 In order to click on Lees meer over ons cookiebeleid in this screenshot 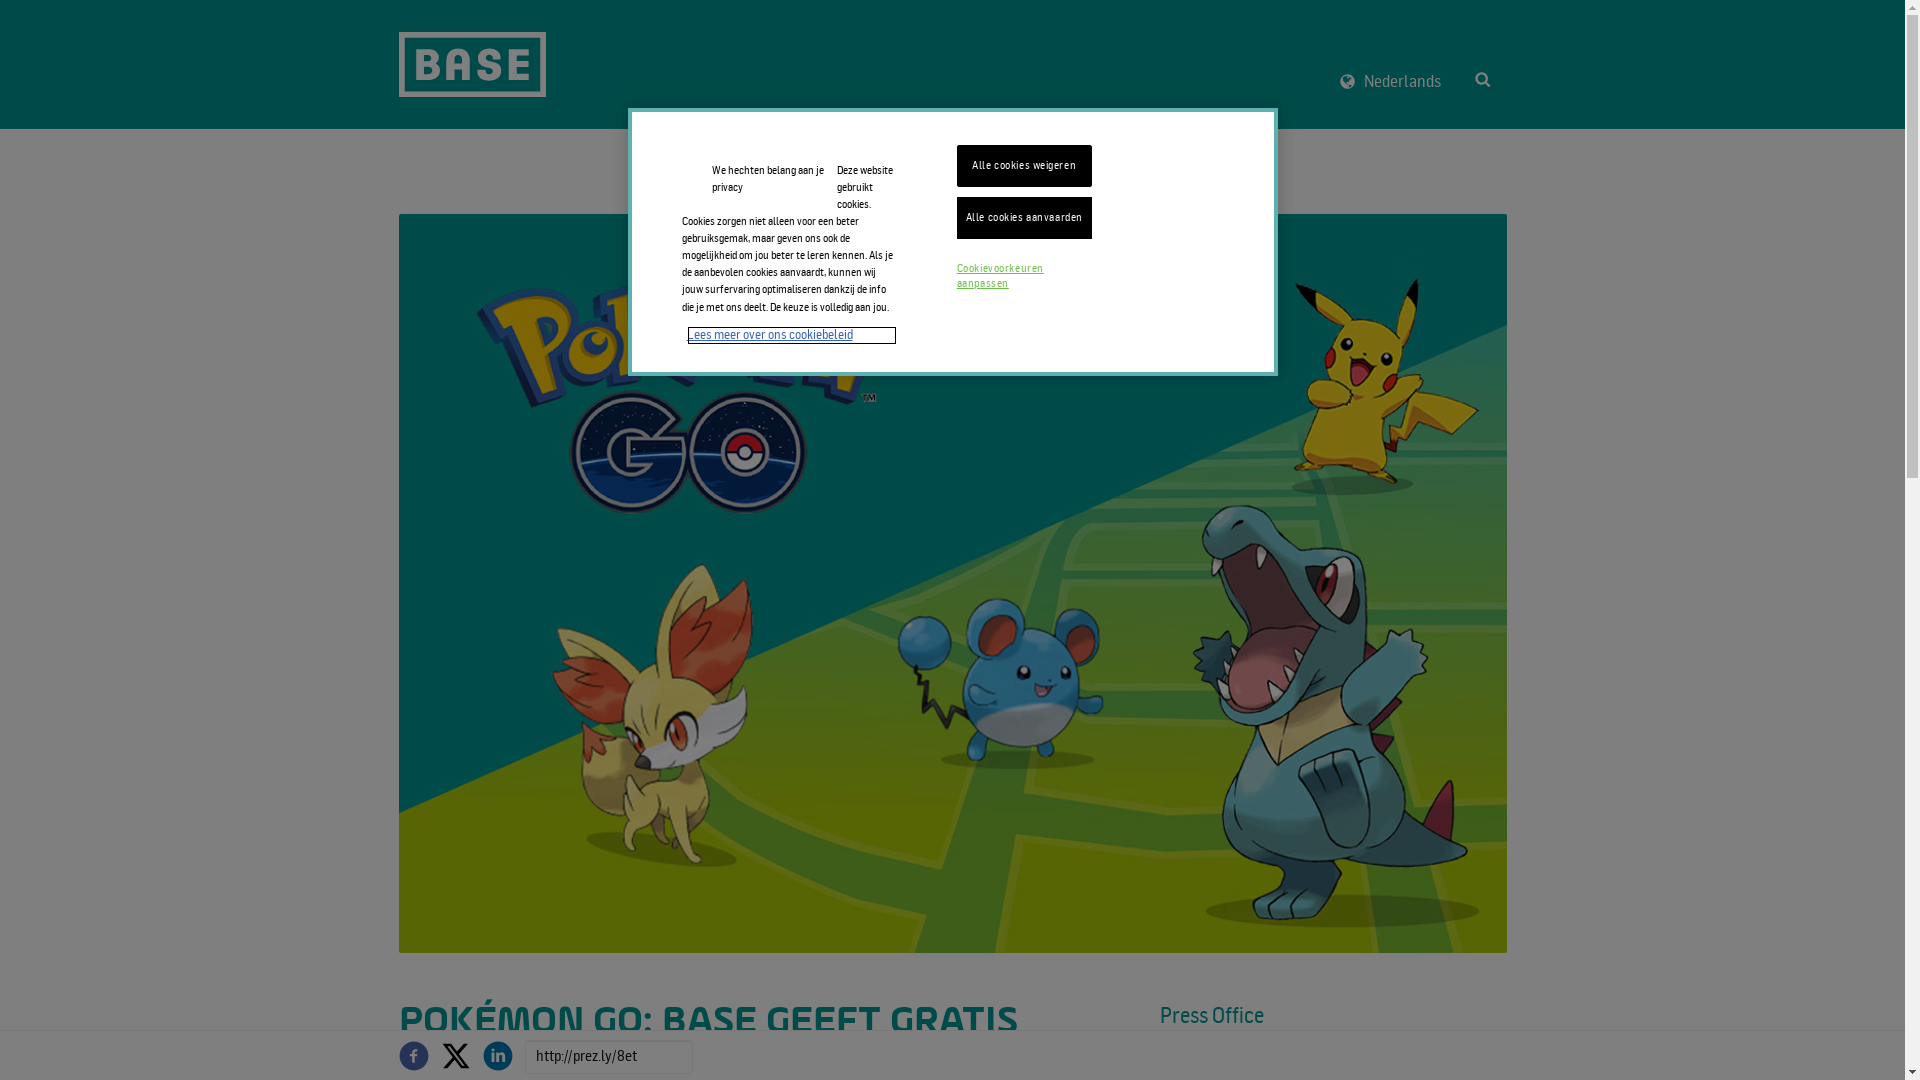, I will do `click(791, 336)`.